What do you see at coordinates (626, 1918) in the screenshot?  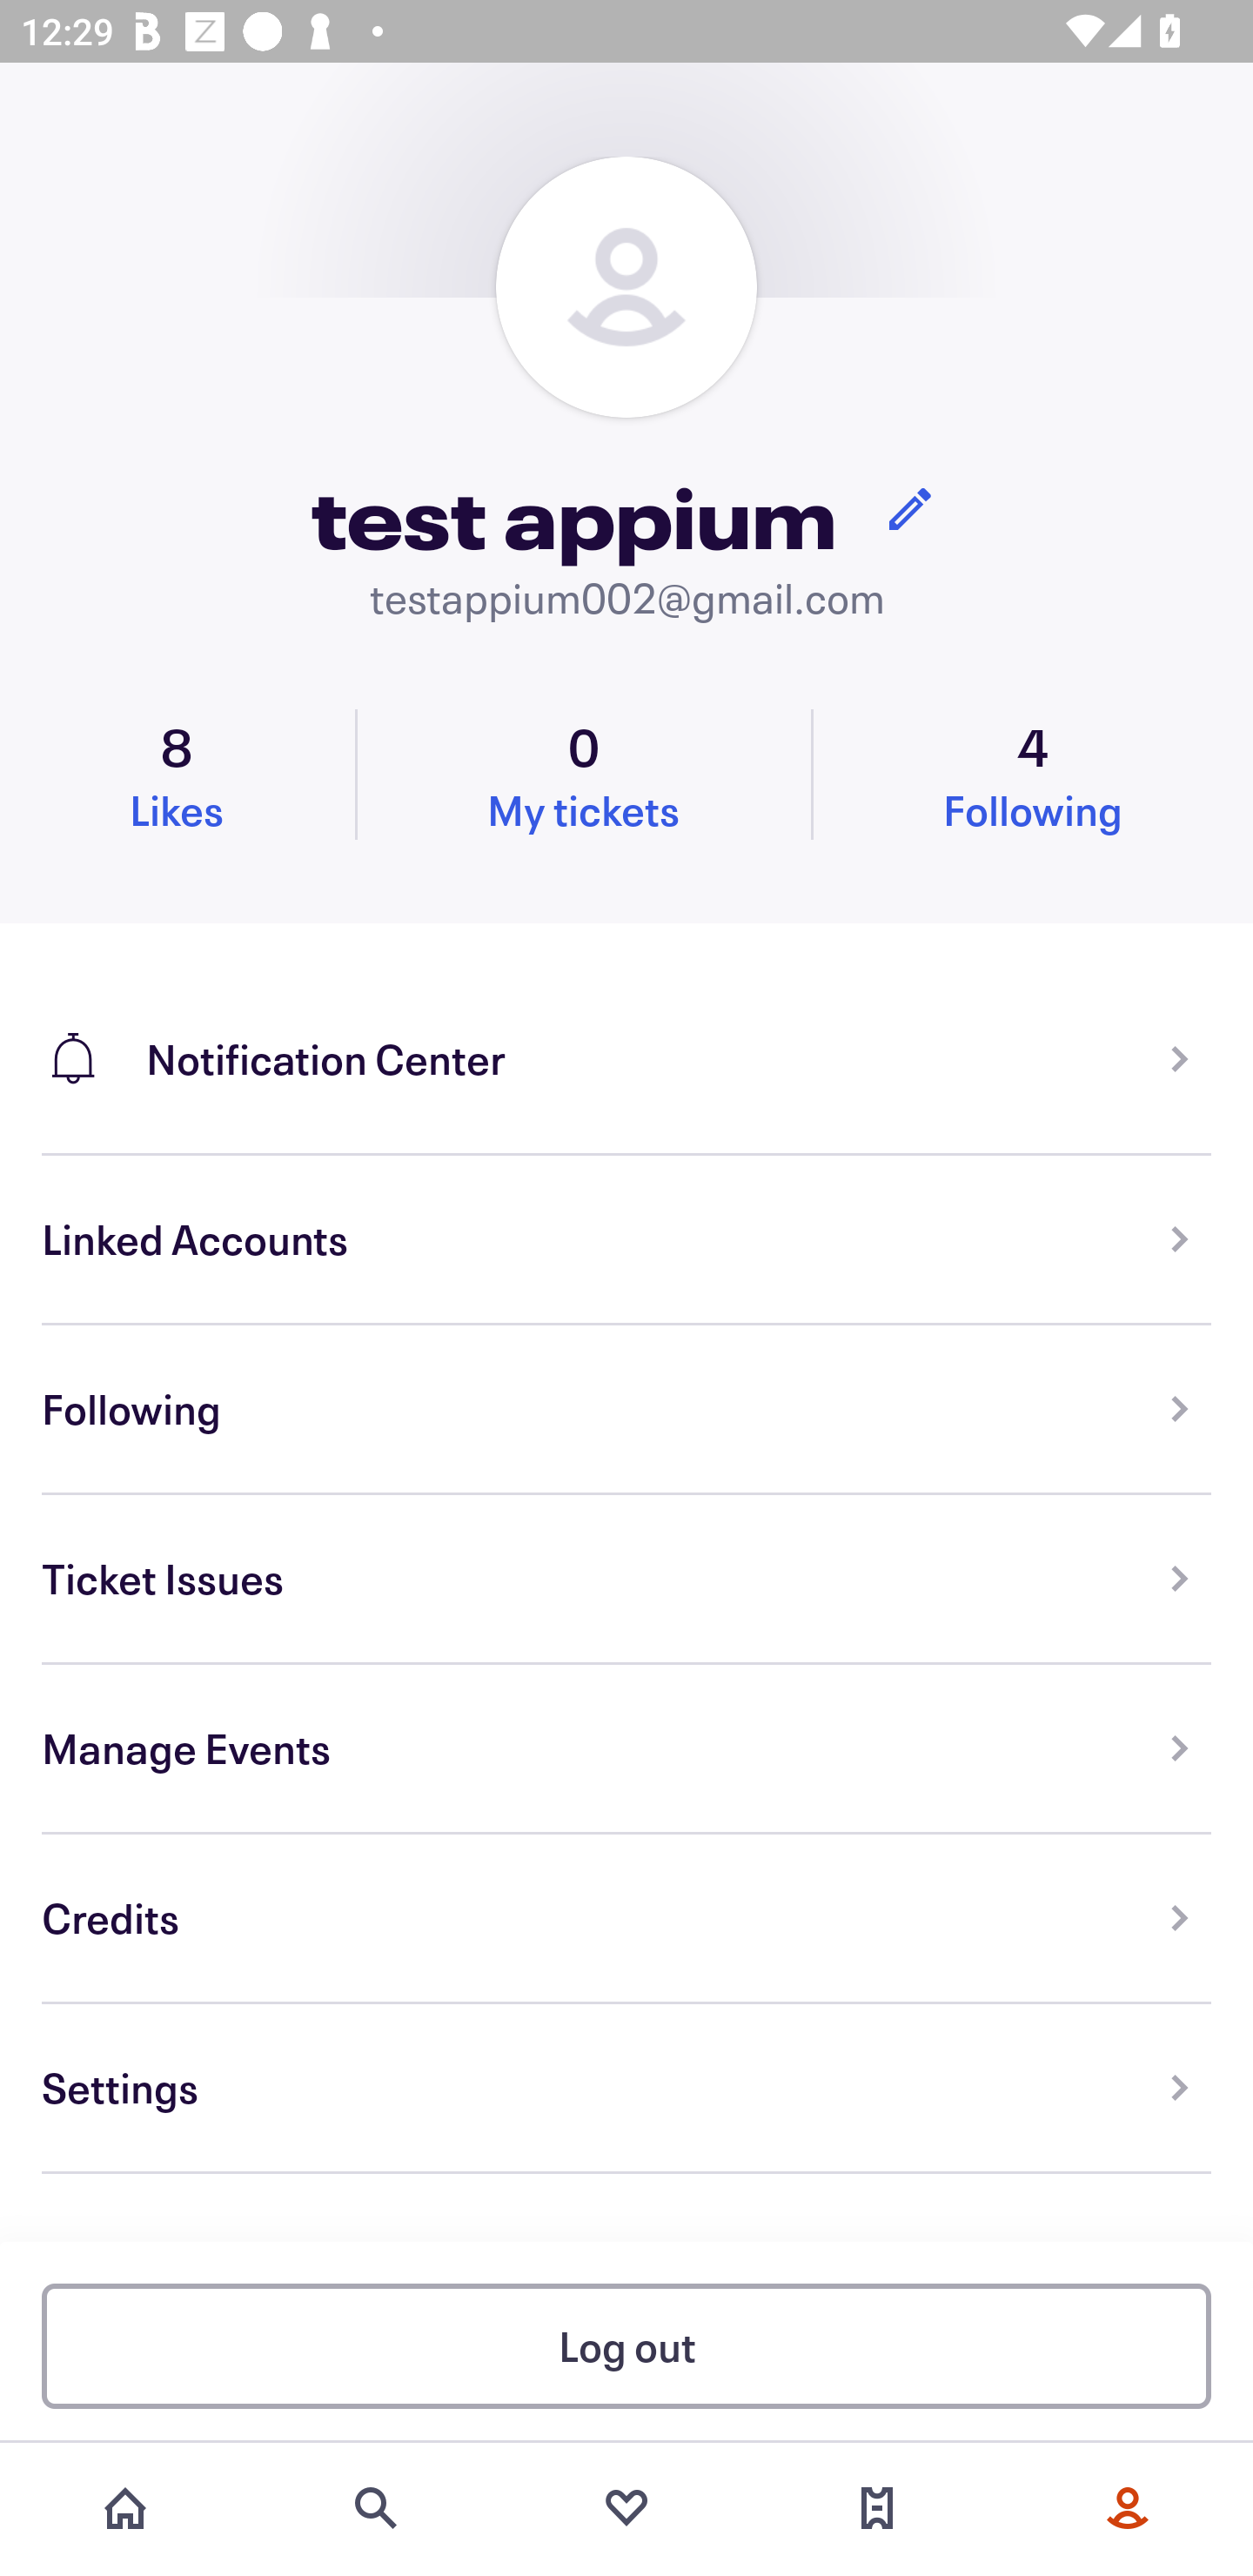 I see `Credits` at bounding box center [626, 1918].